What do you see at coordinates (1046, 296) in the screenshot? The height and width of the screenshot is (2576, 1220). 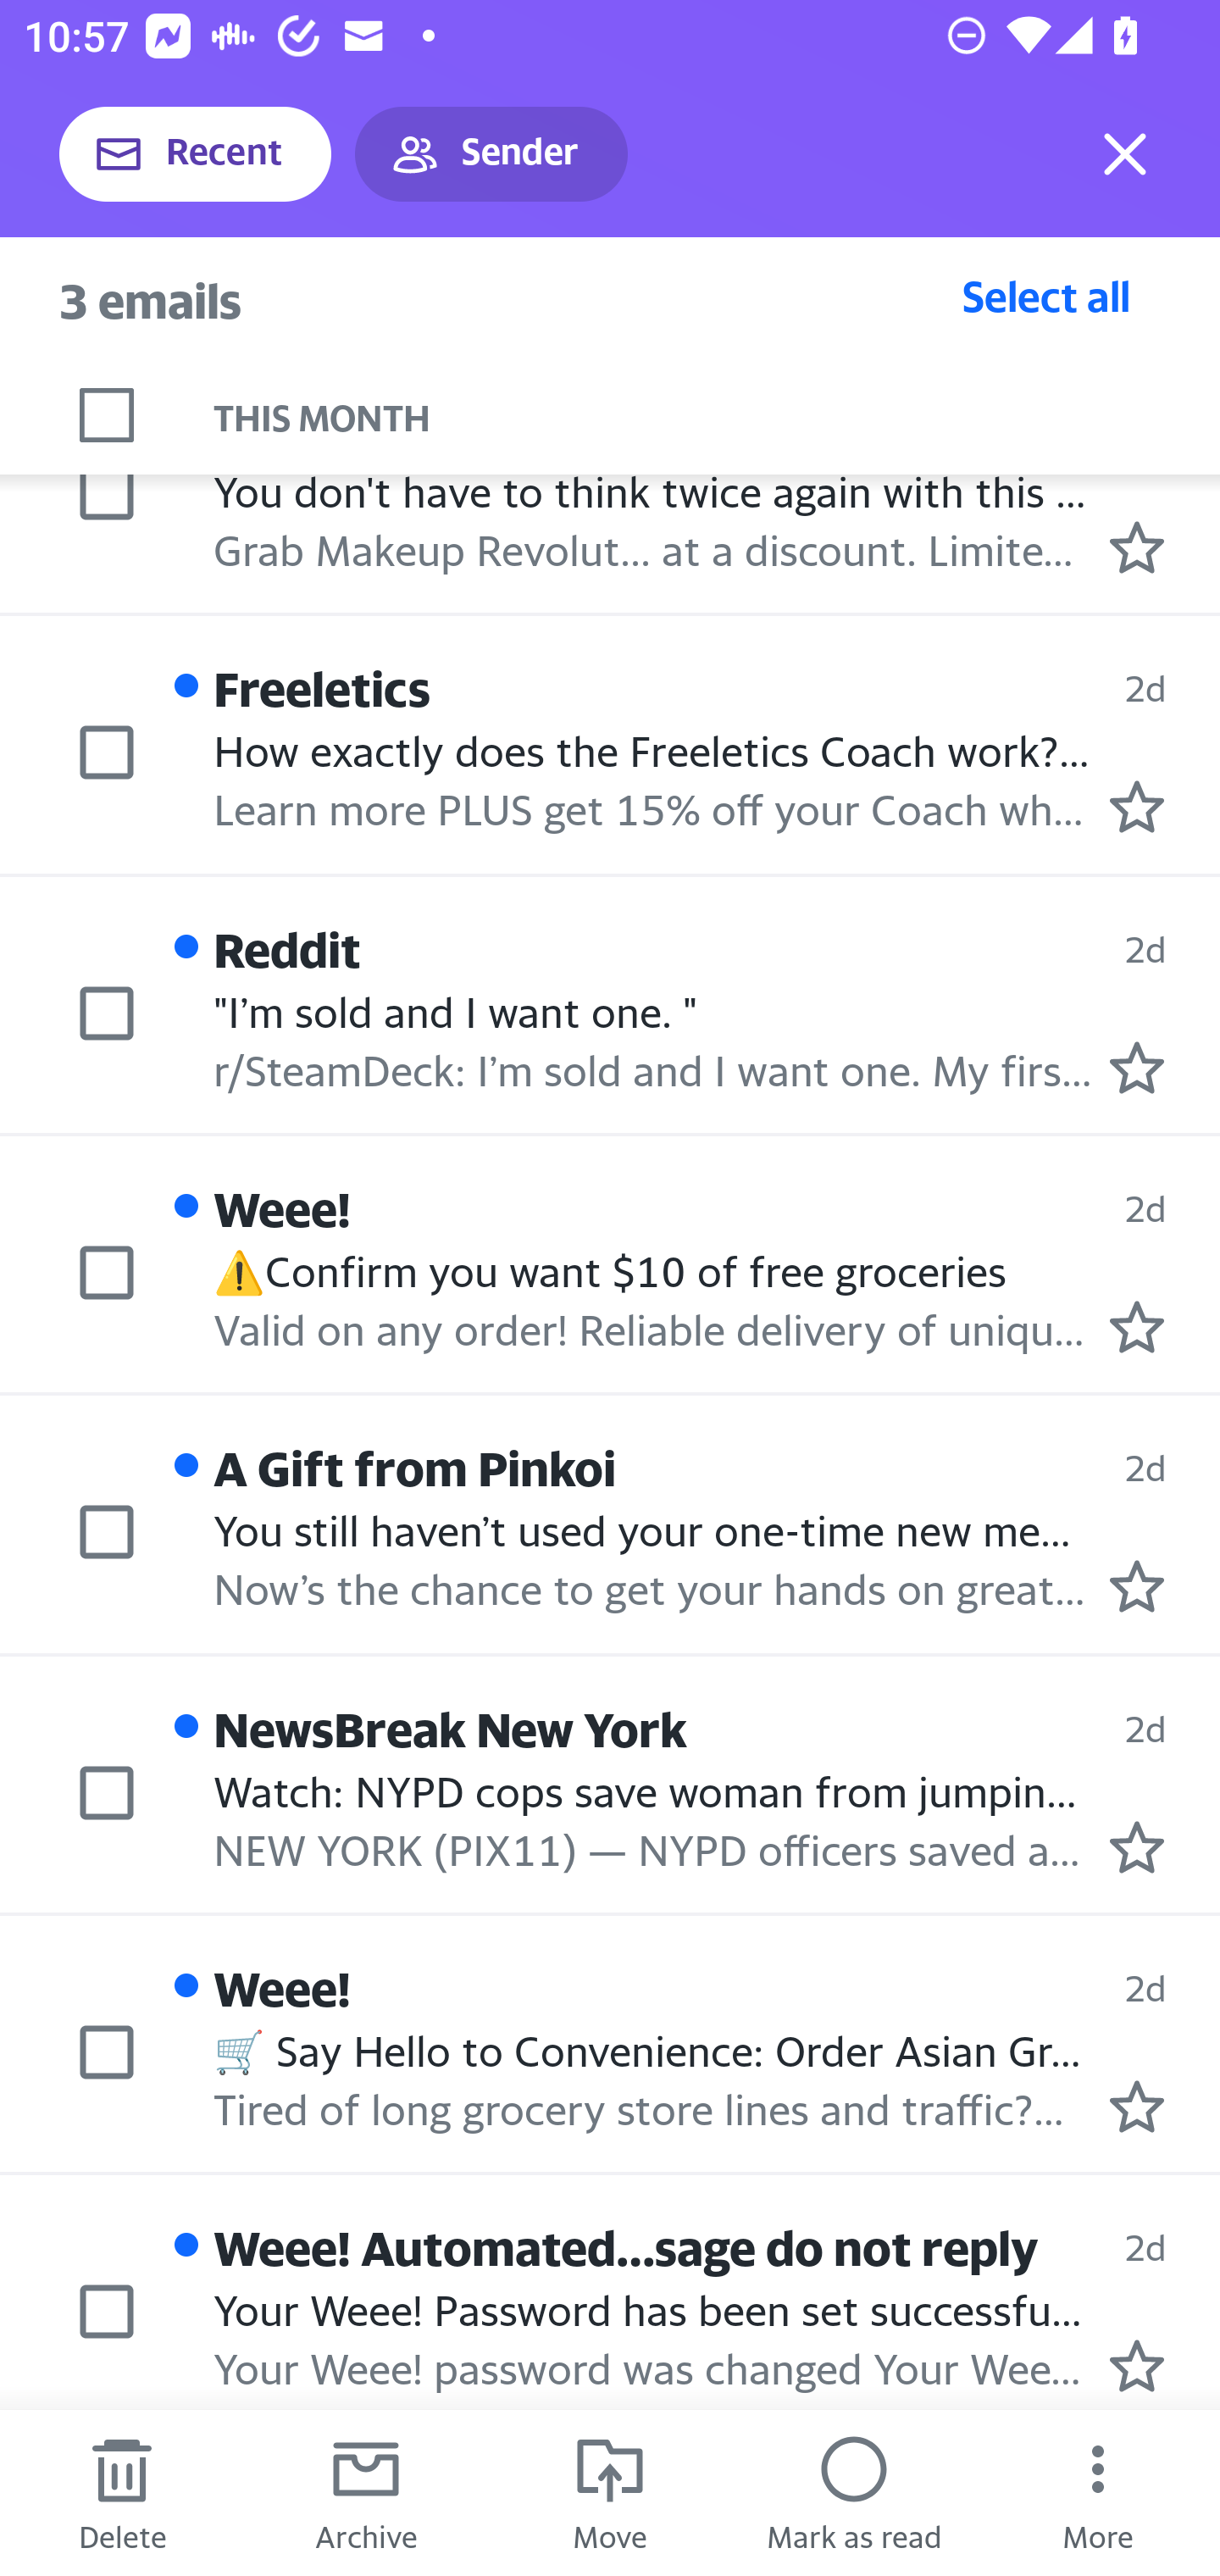 I see `Select all` at bounding box center [1046, 296].